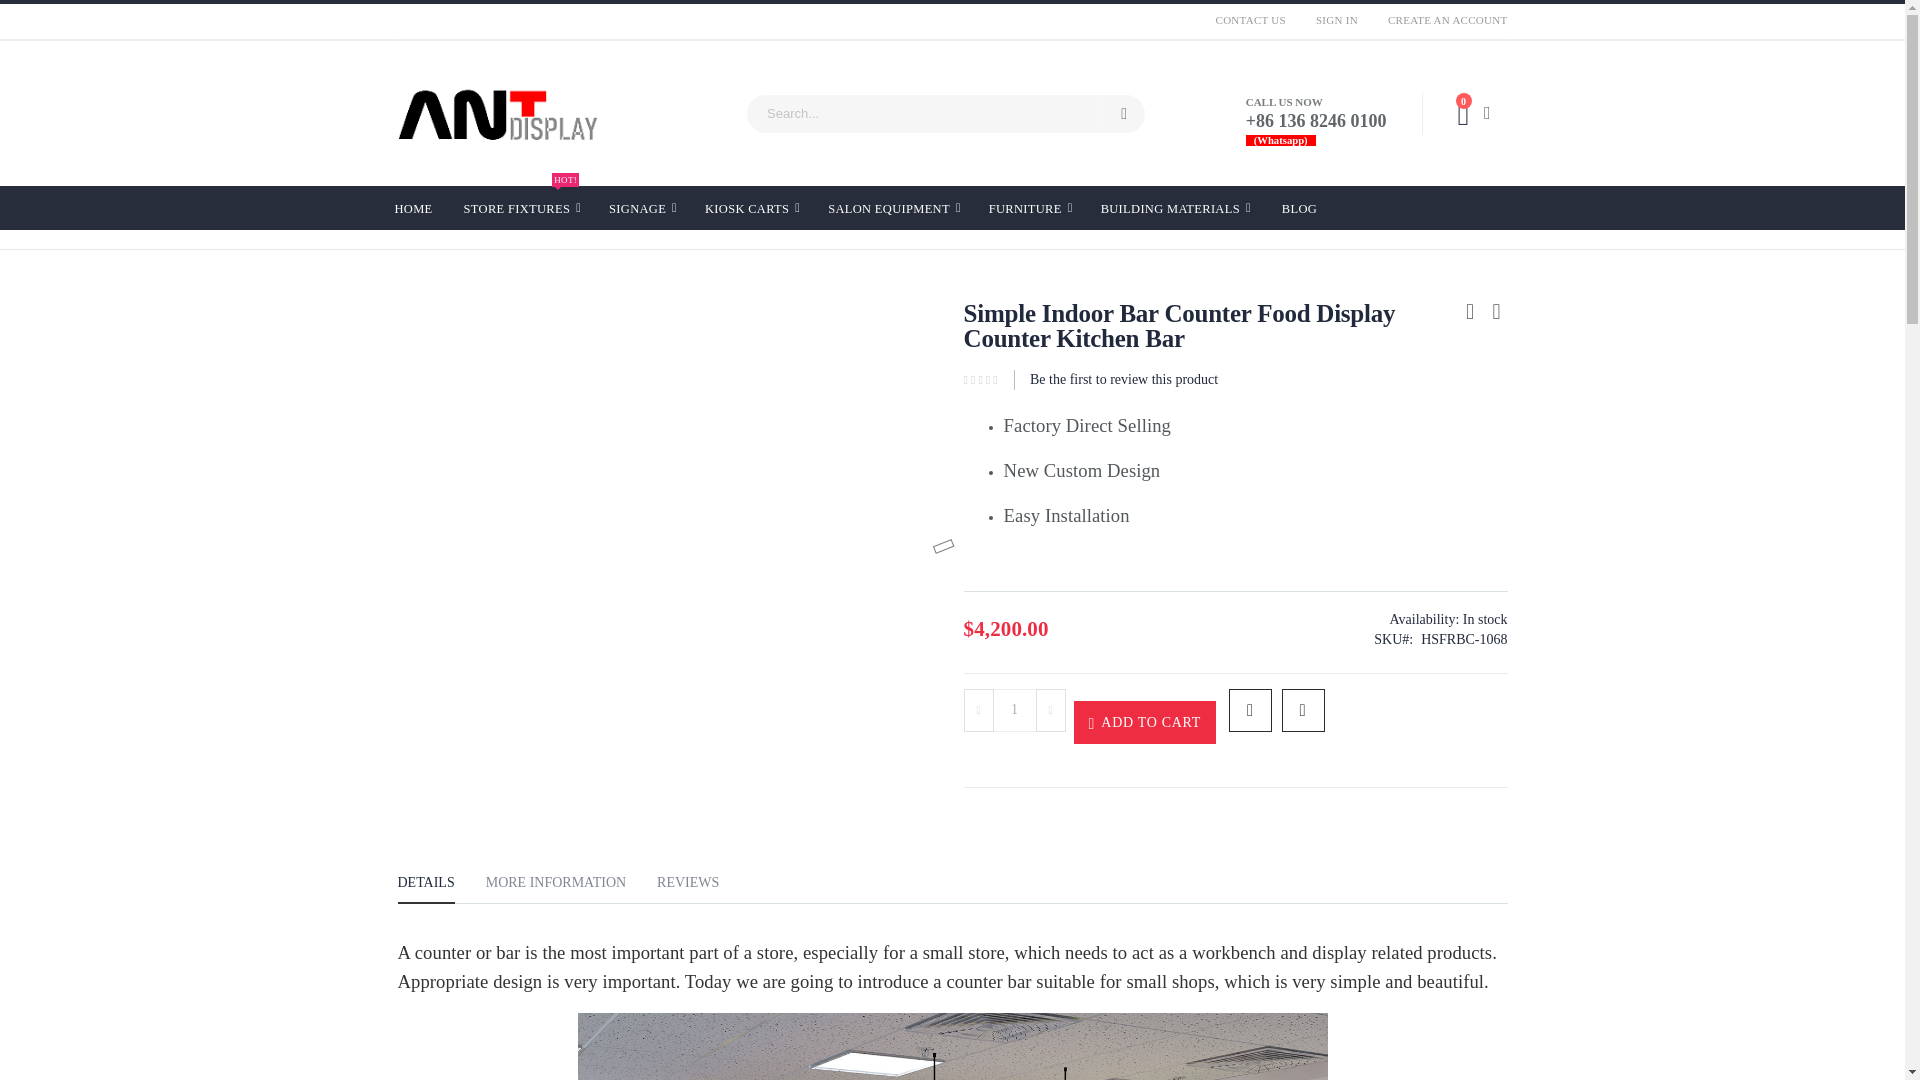  I want to click on 1, so click(1014, 710).